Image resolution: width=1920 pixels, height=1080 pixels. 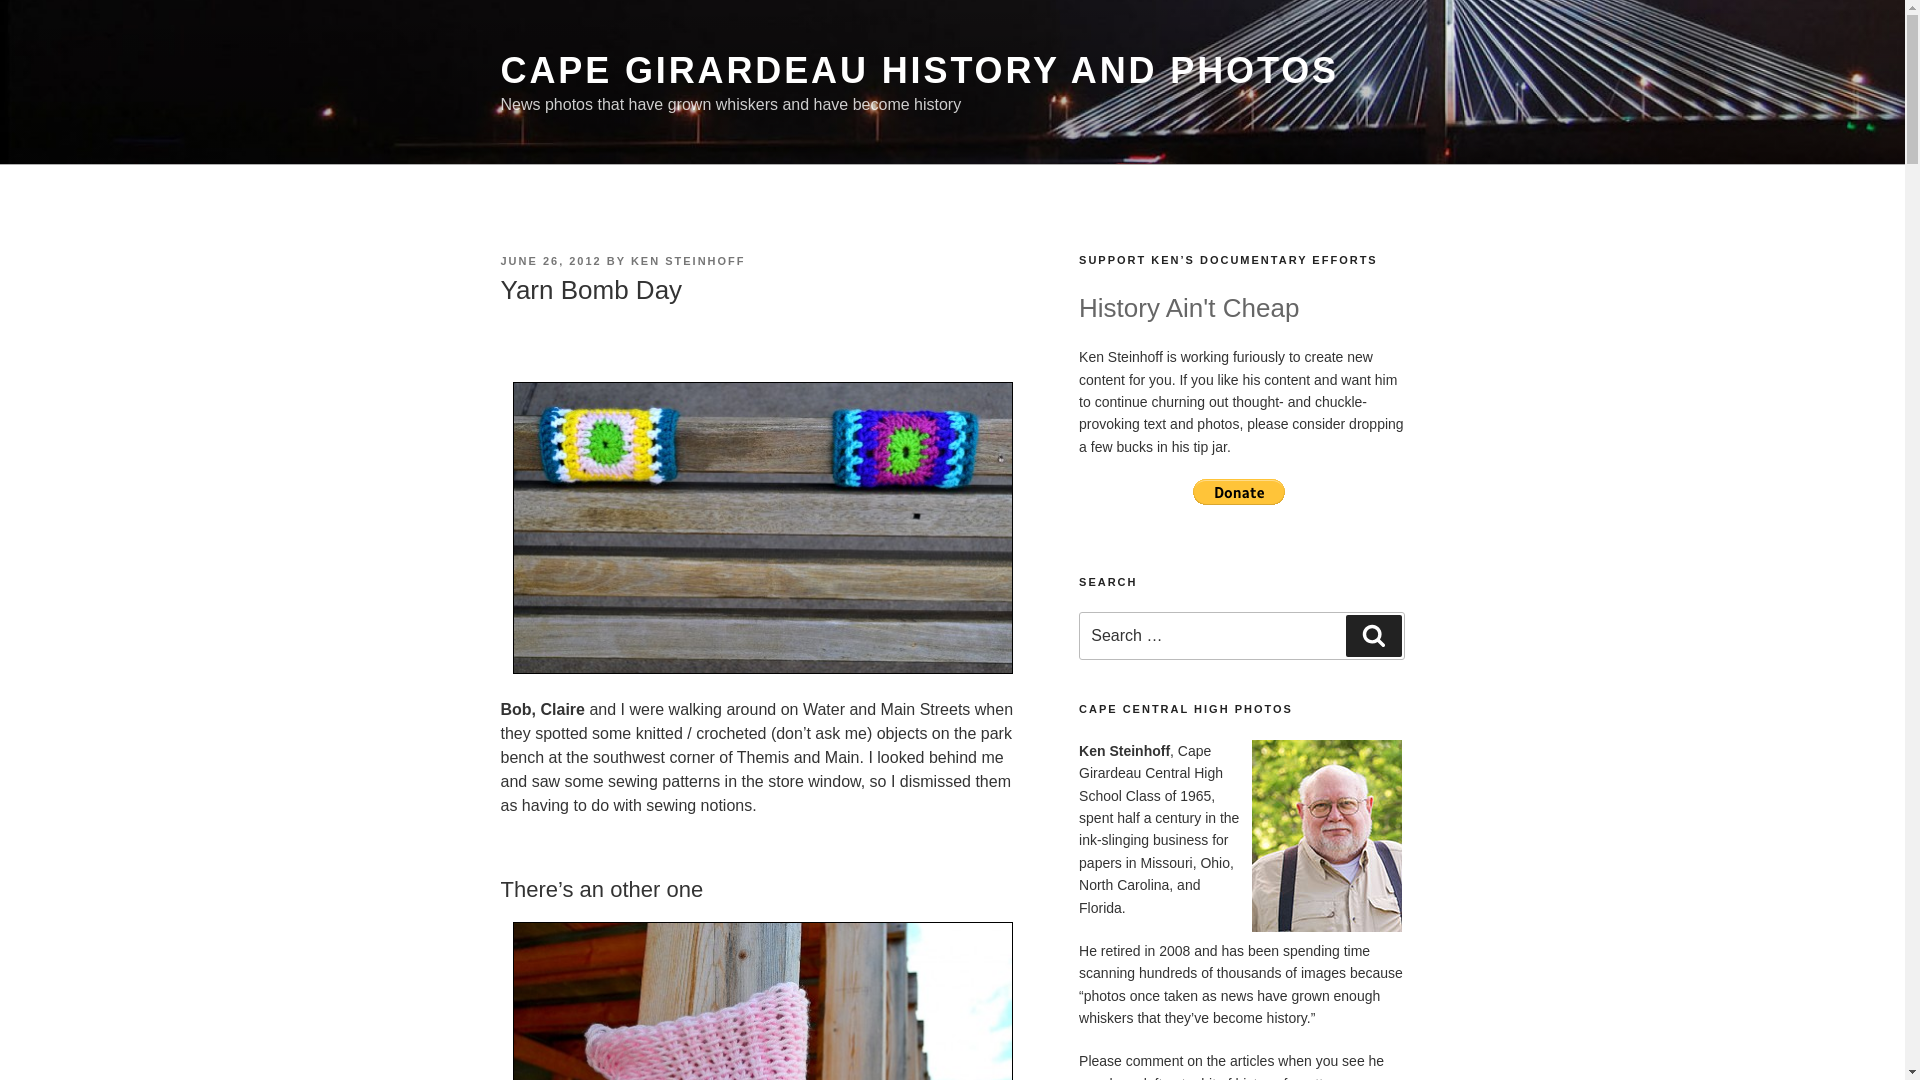 I want to click on KEN STEINHOFF, so click(x=688, y=260).